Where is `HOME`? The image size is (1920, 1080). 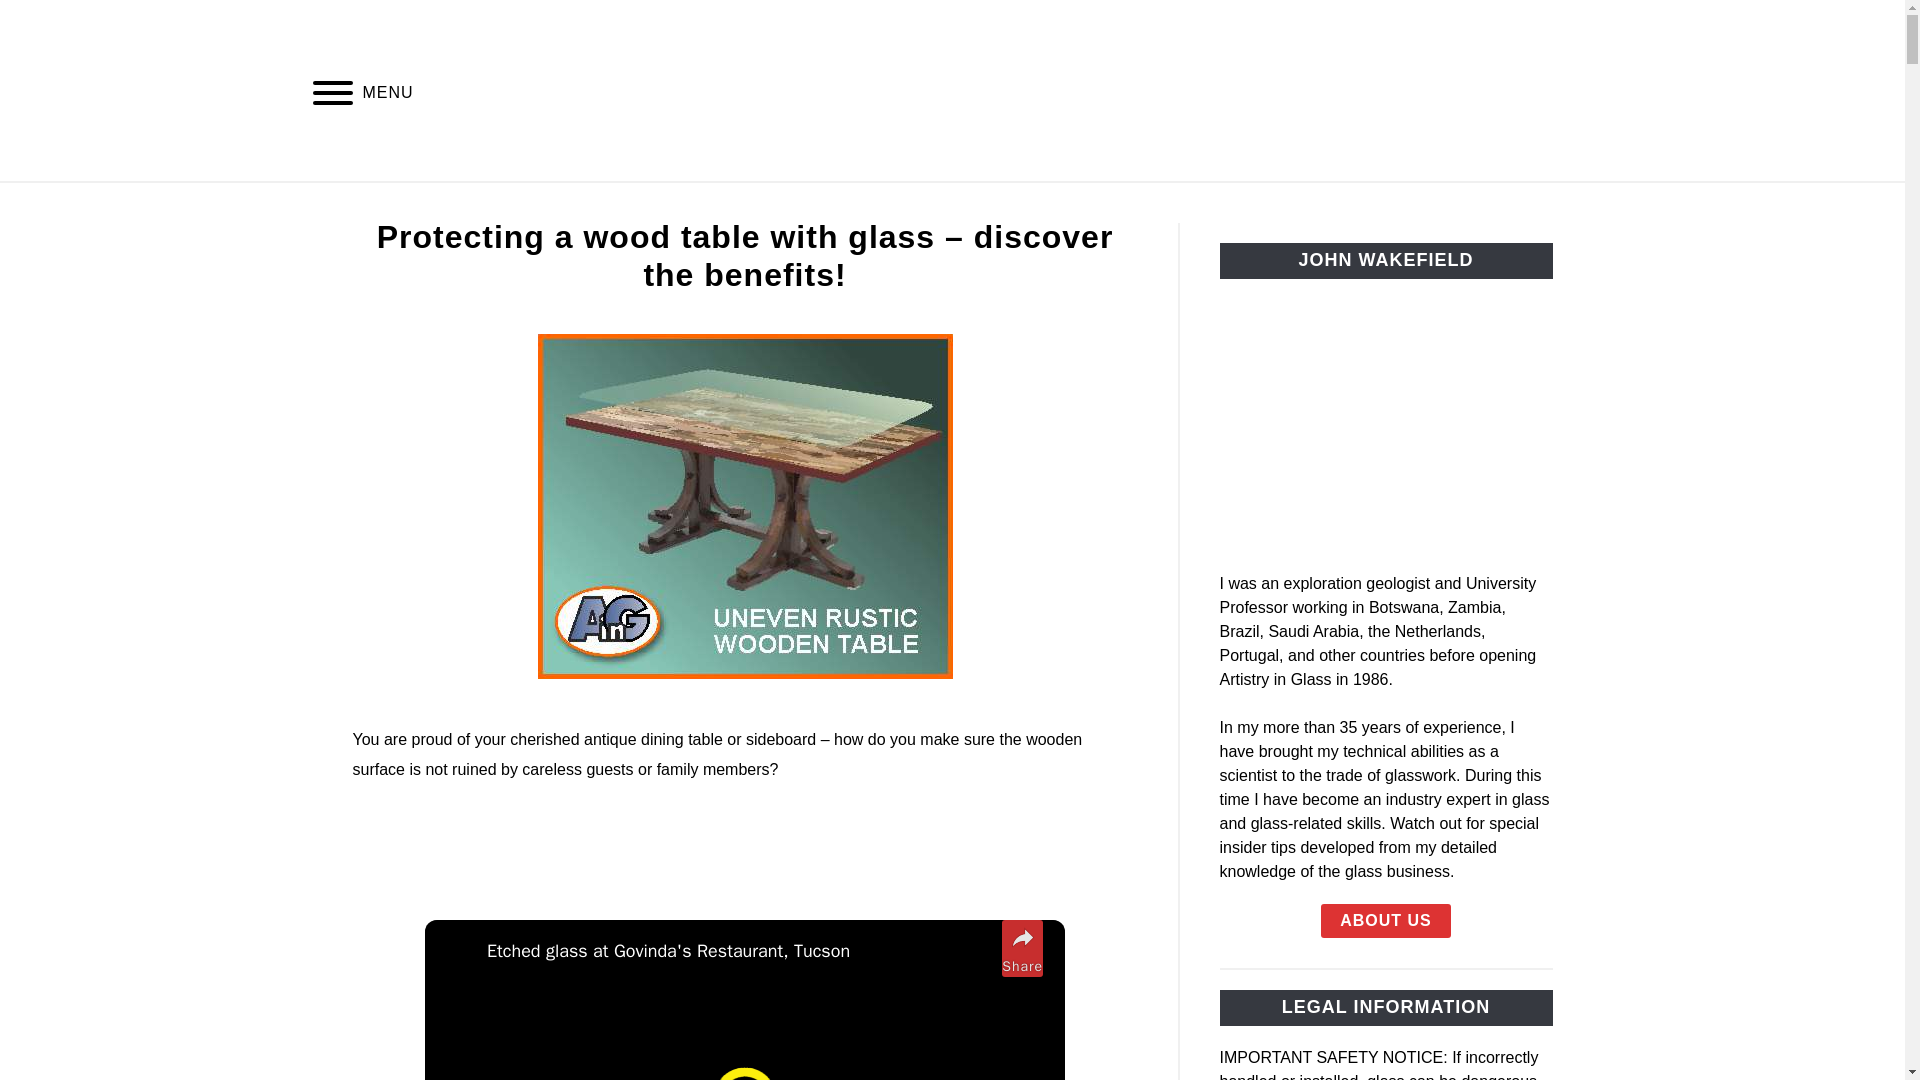
HOME is located at coordinates (410, 205).